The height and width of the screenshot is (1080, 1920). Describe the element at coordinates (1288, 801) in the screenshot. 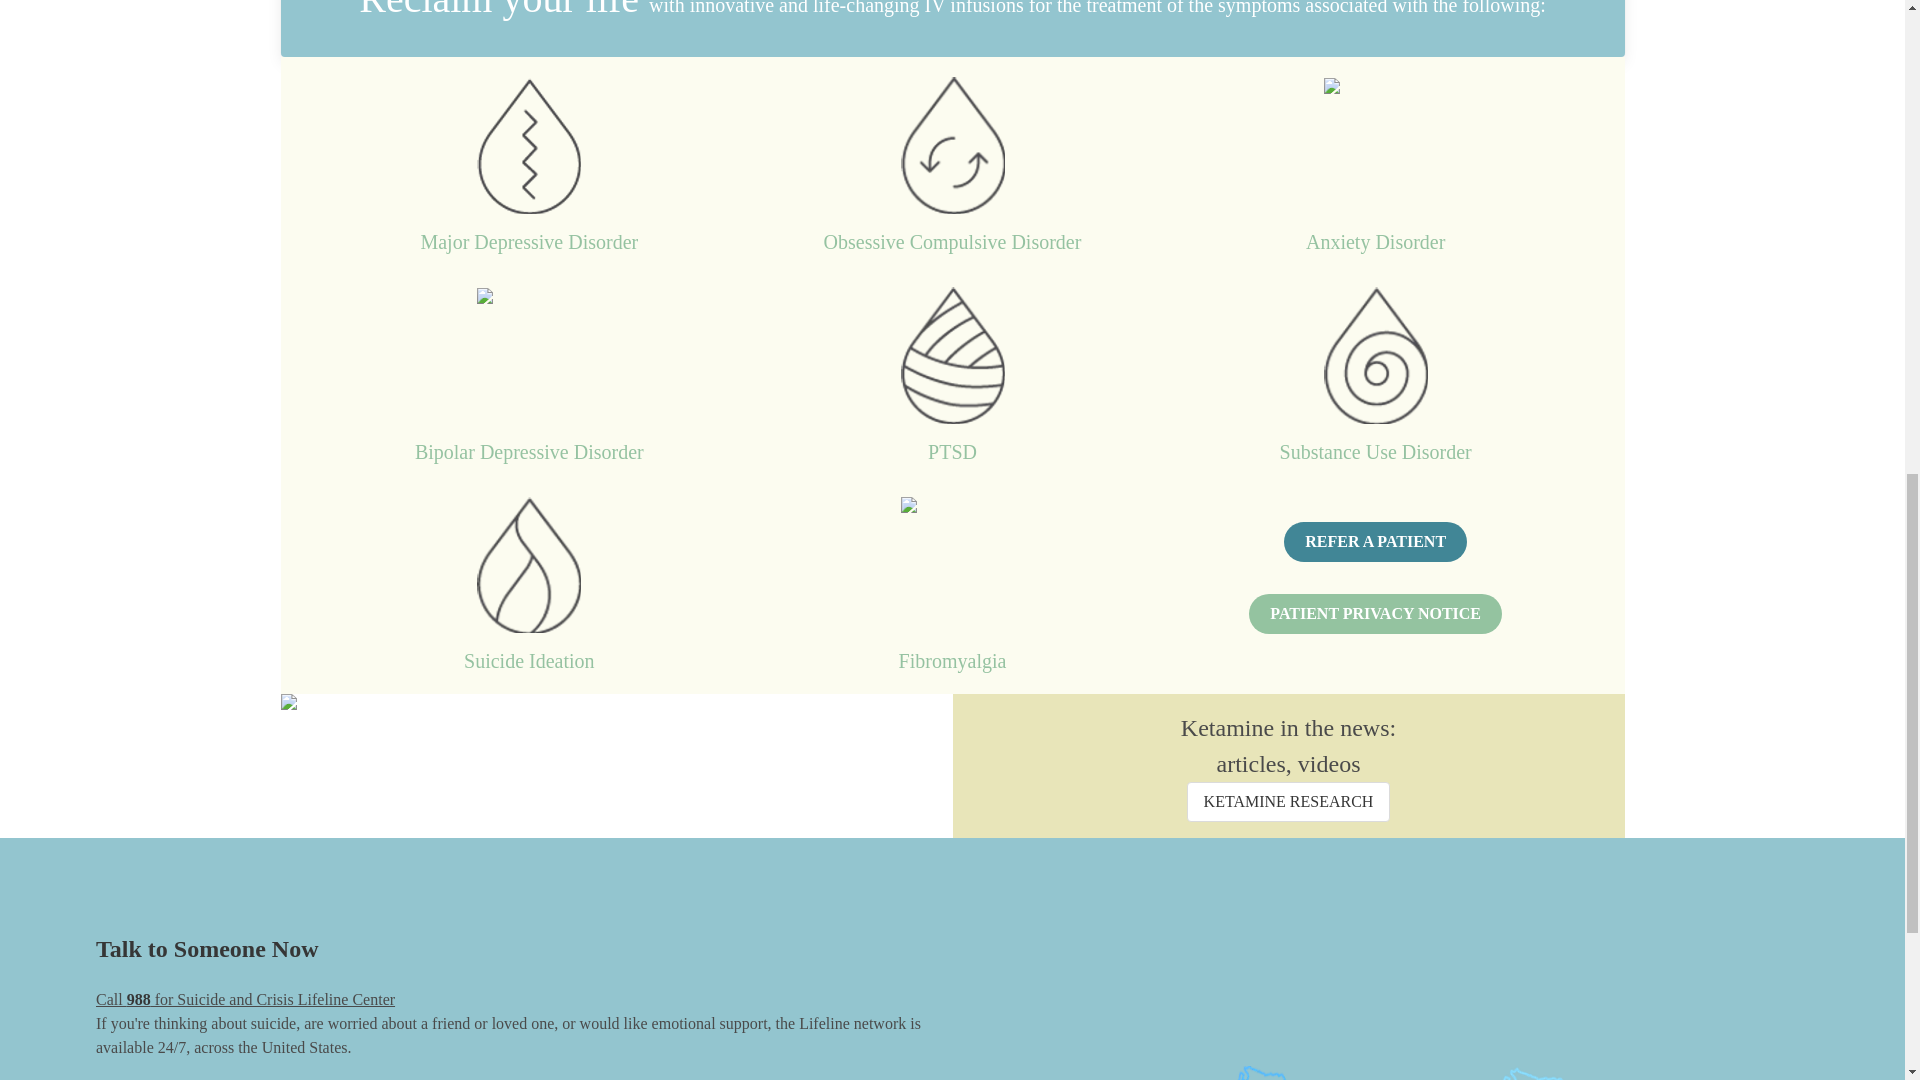

I see `KETAMINE RESEARCH` at that location.